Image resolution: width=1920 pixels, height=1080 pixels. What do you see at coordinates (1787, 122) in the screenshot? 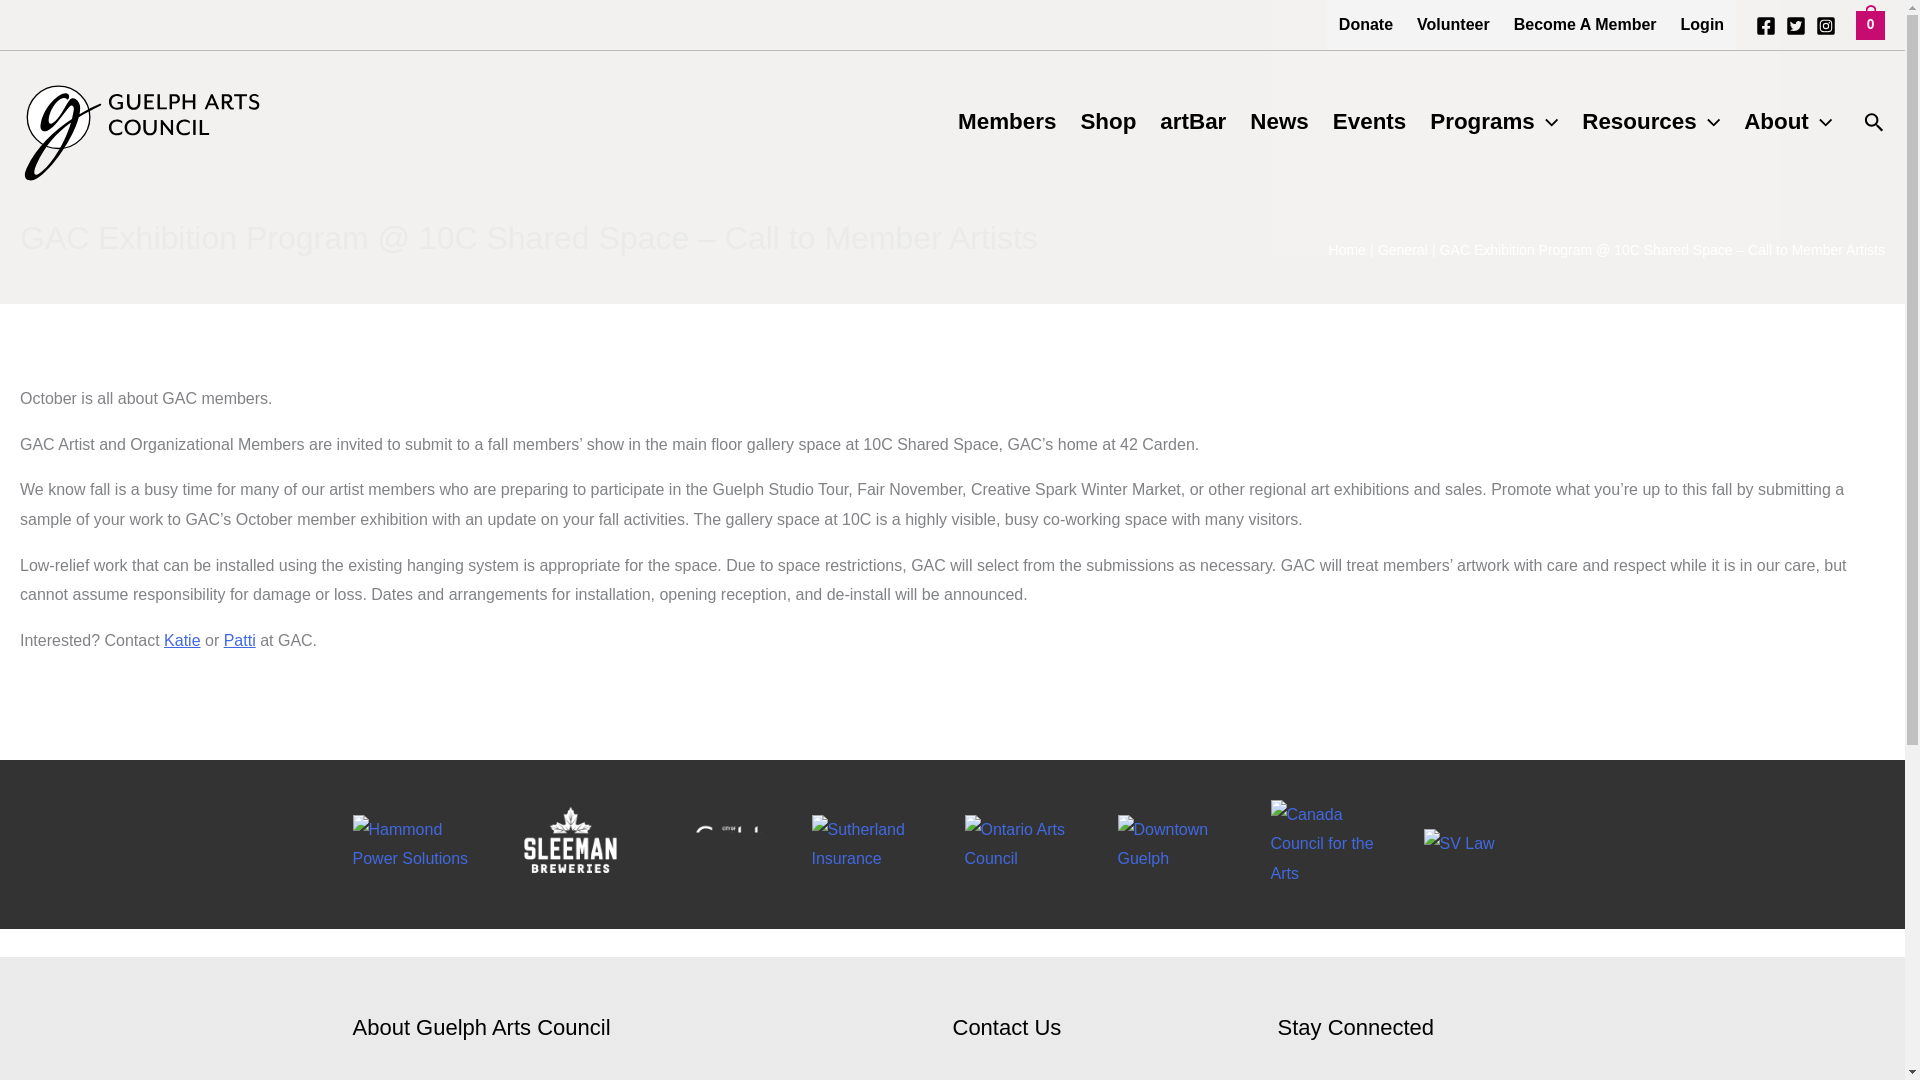
I see `About` at bounding box center [1787, 122].